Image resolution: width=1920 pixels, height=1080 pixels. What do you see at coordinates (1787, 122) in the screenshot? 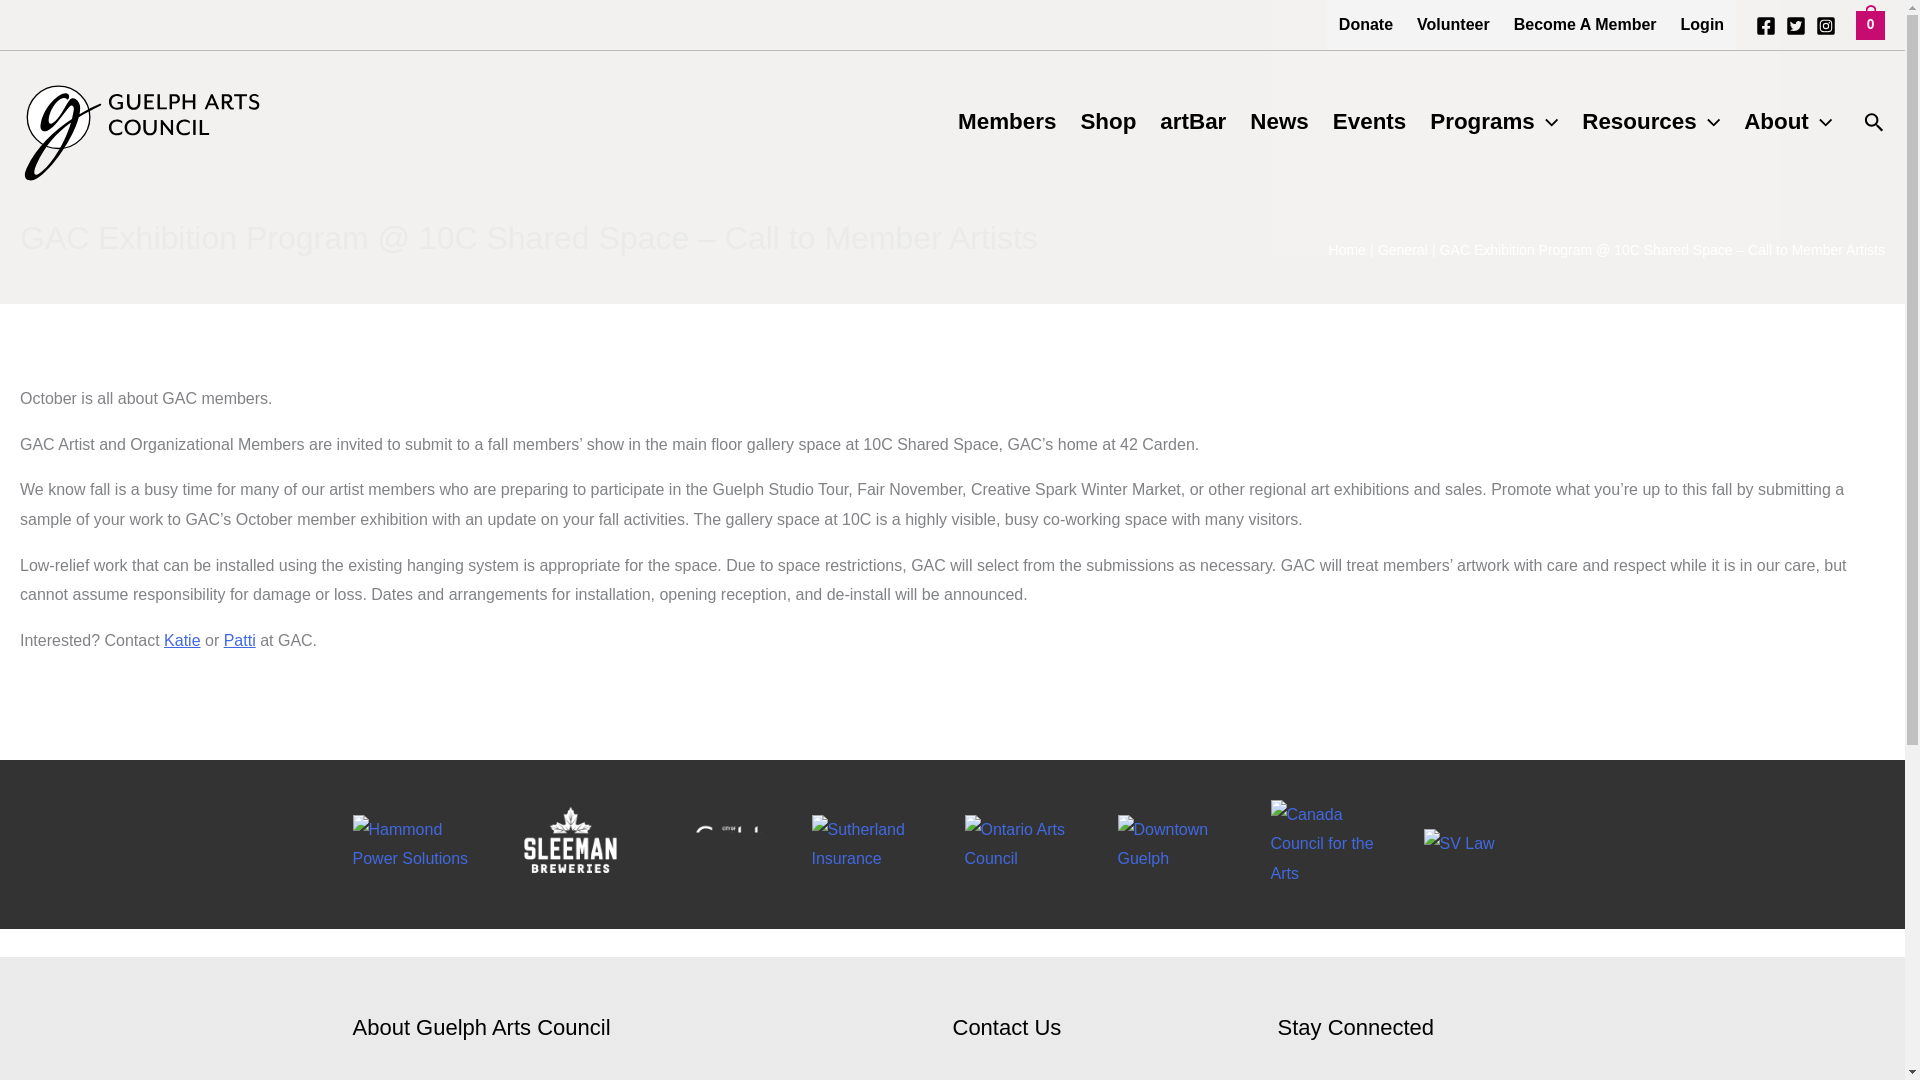
I see `About` at bounding box center [1787, 122].